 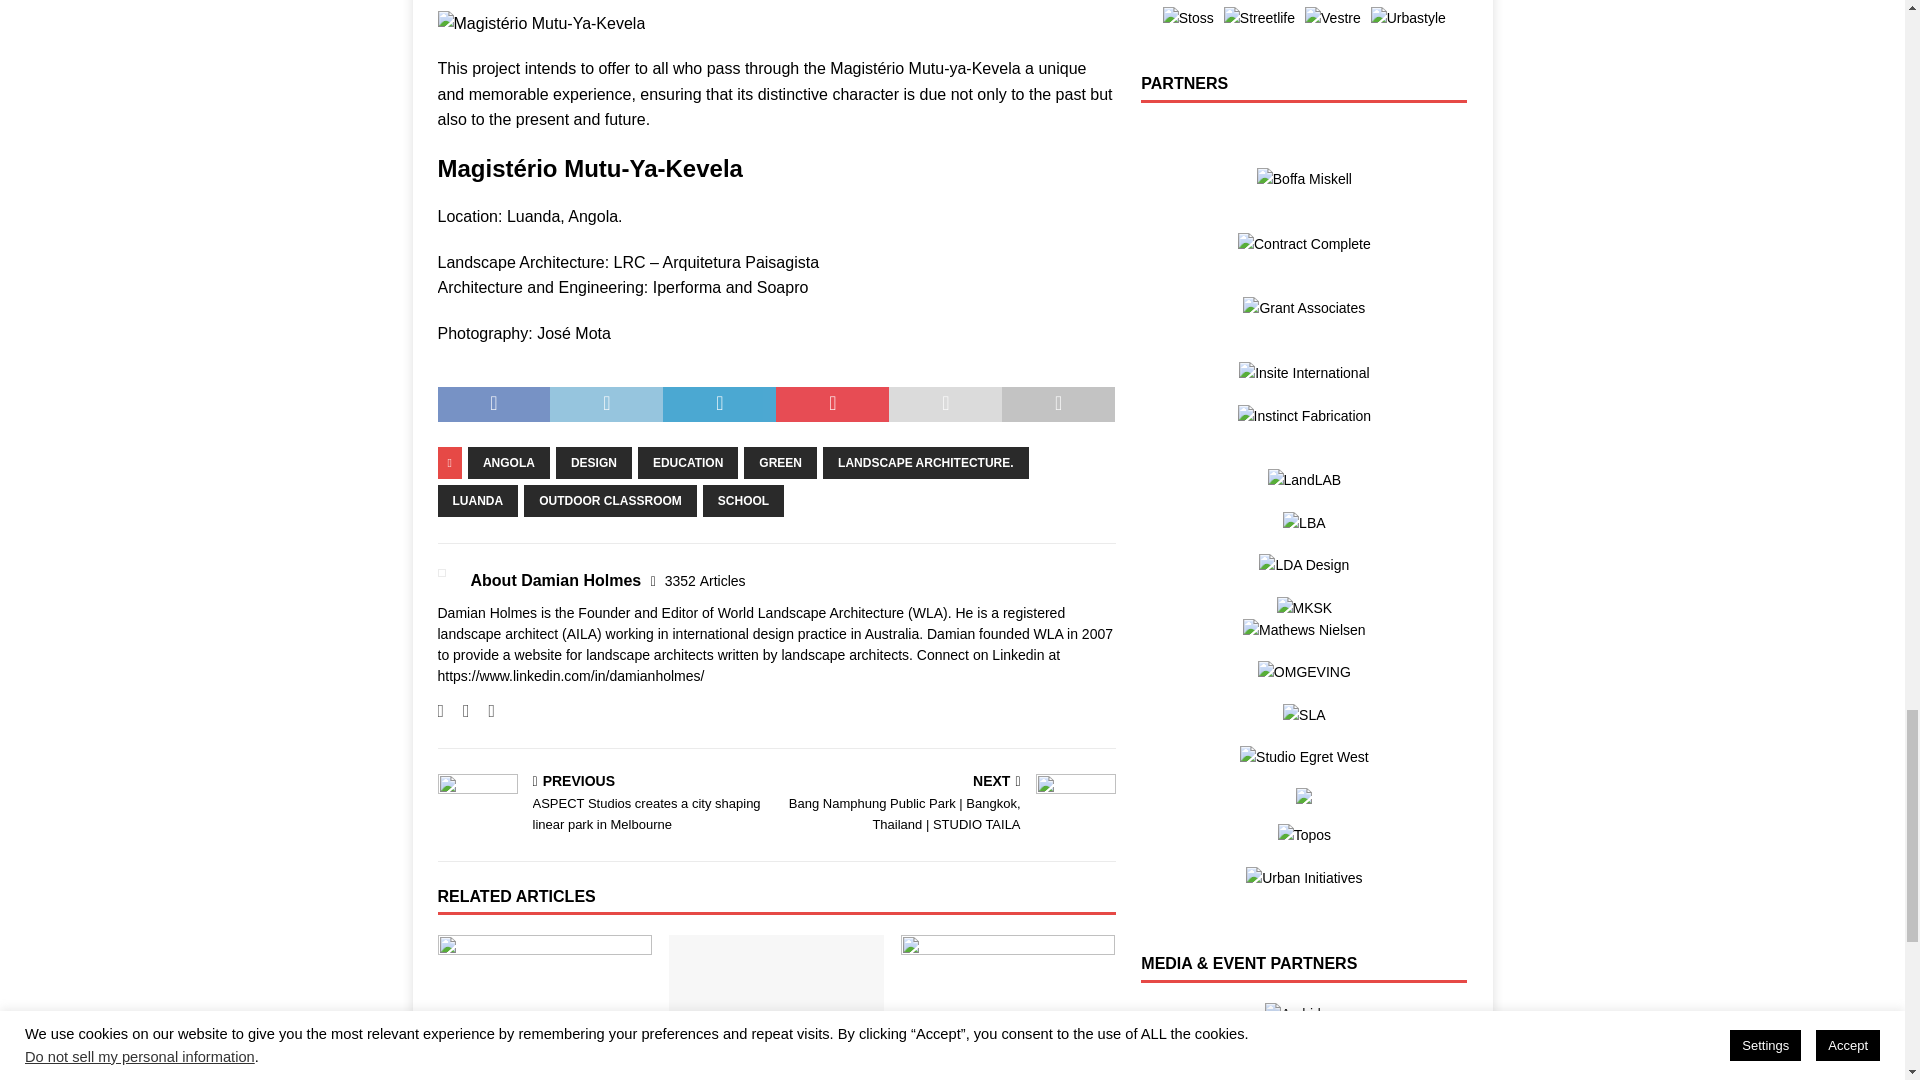 I want to click on Follow Damian Holmes on Twitter, so click(x=458, y=711).